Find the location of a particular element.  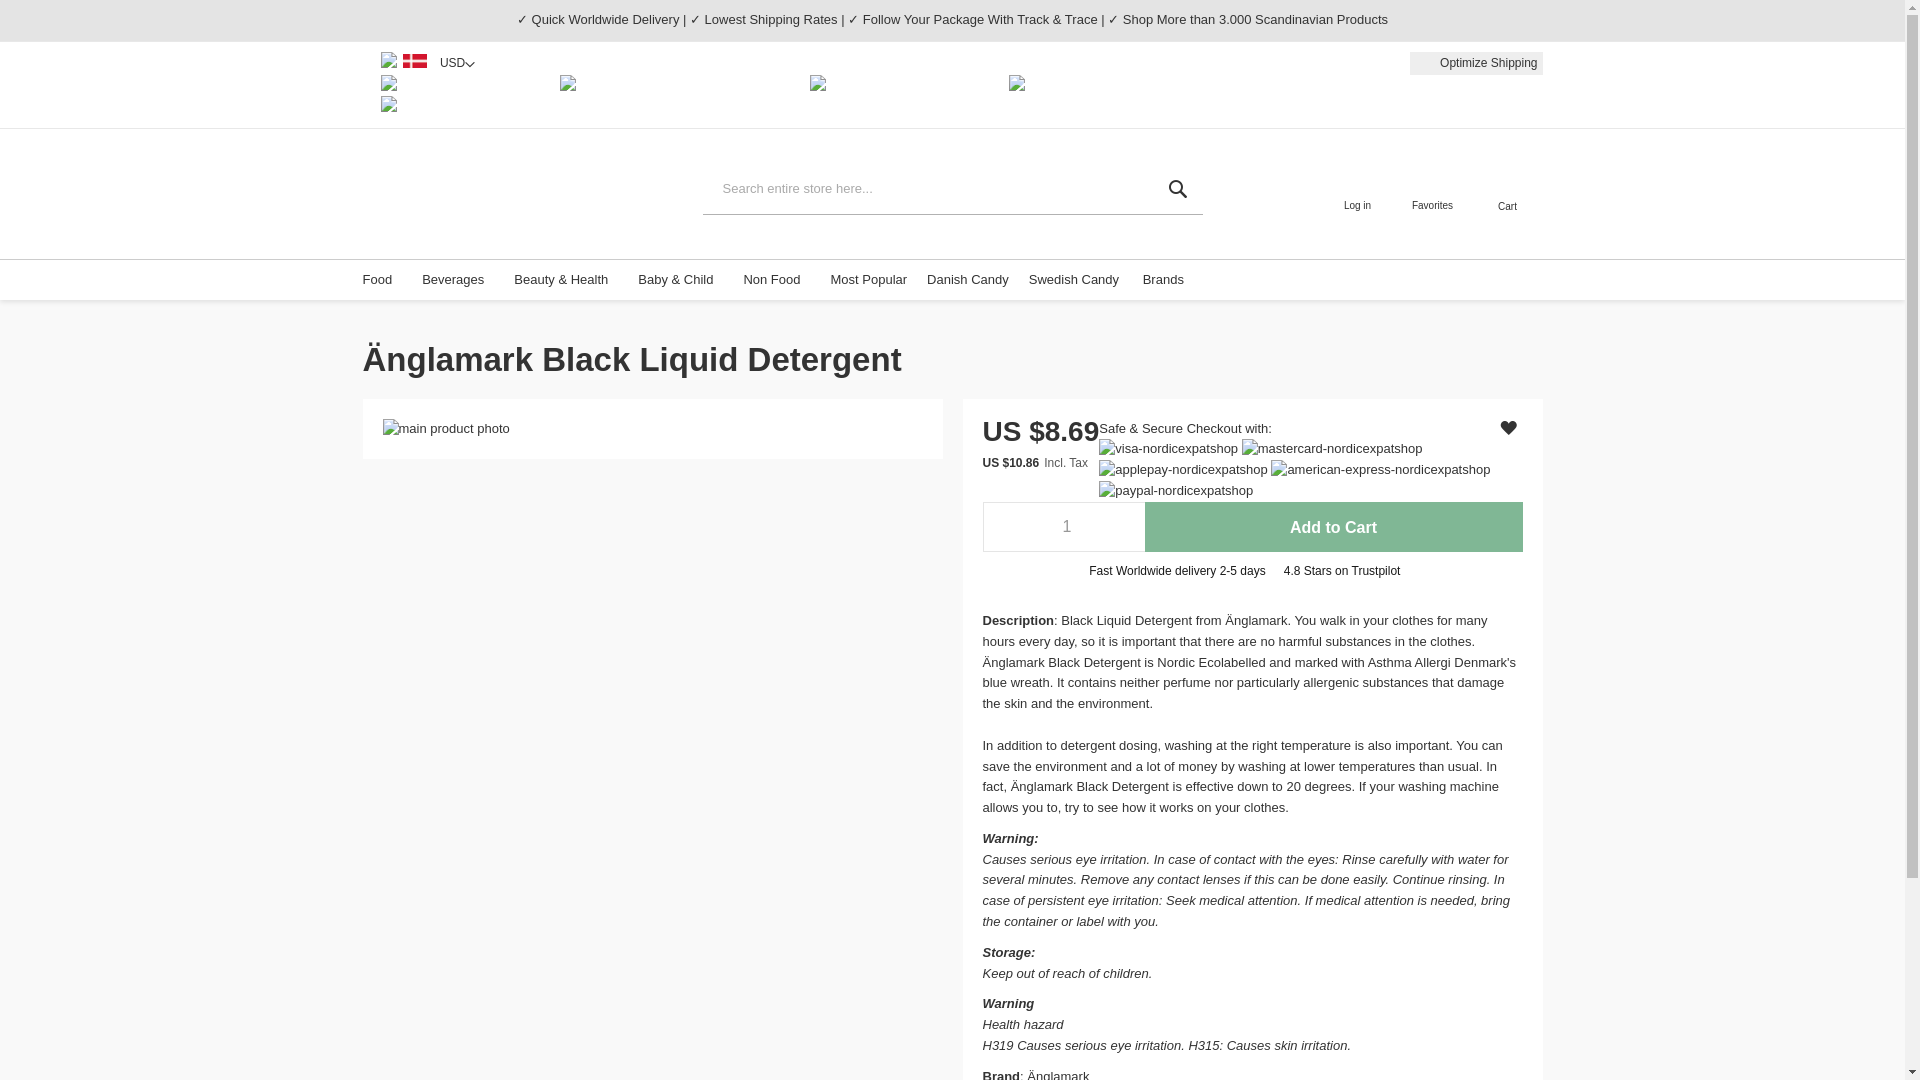

My Cart is located at coordinates (1508, 184).